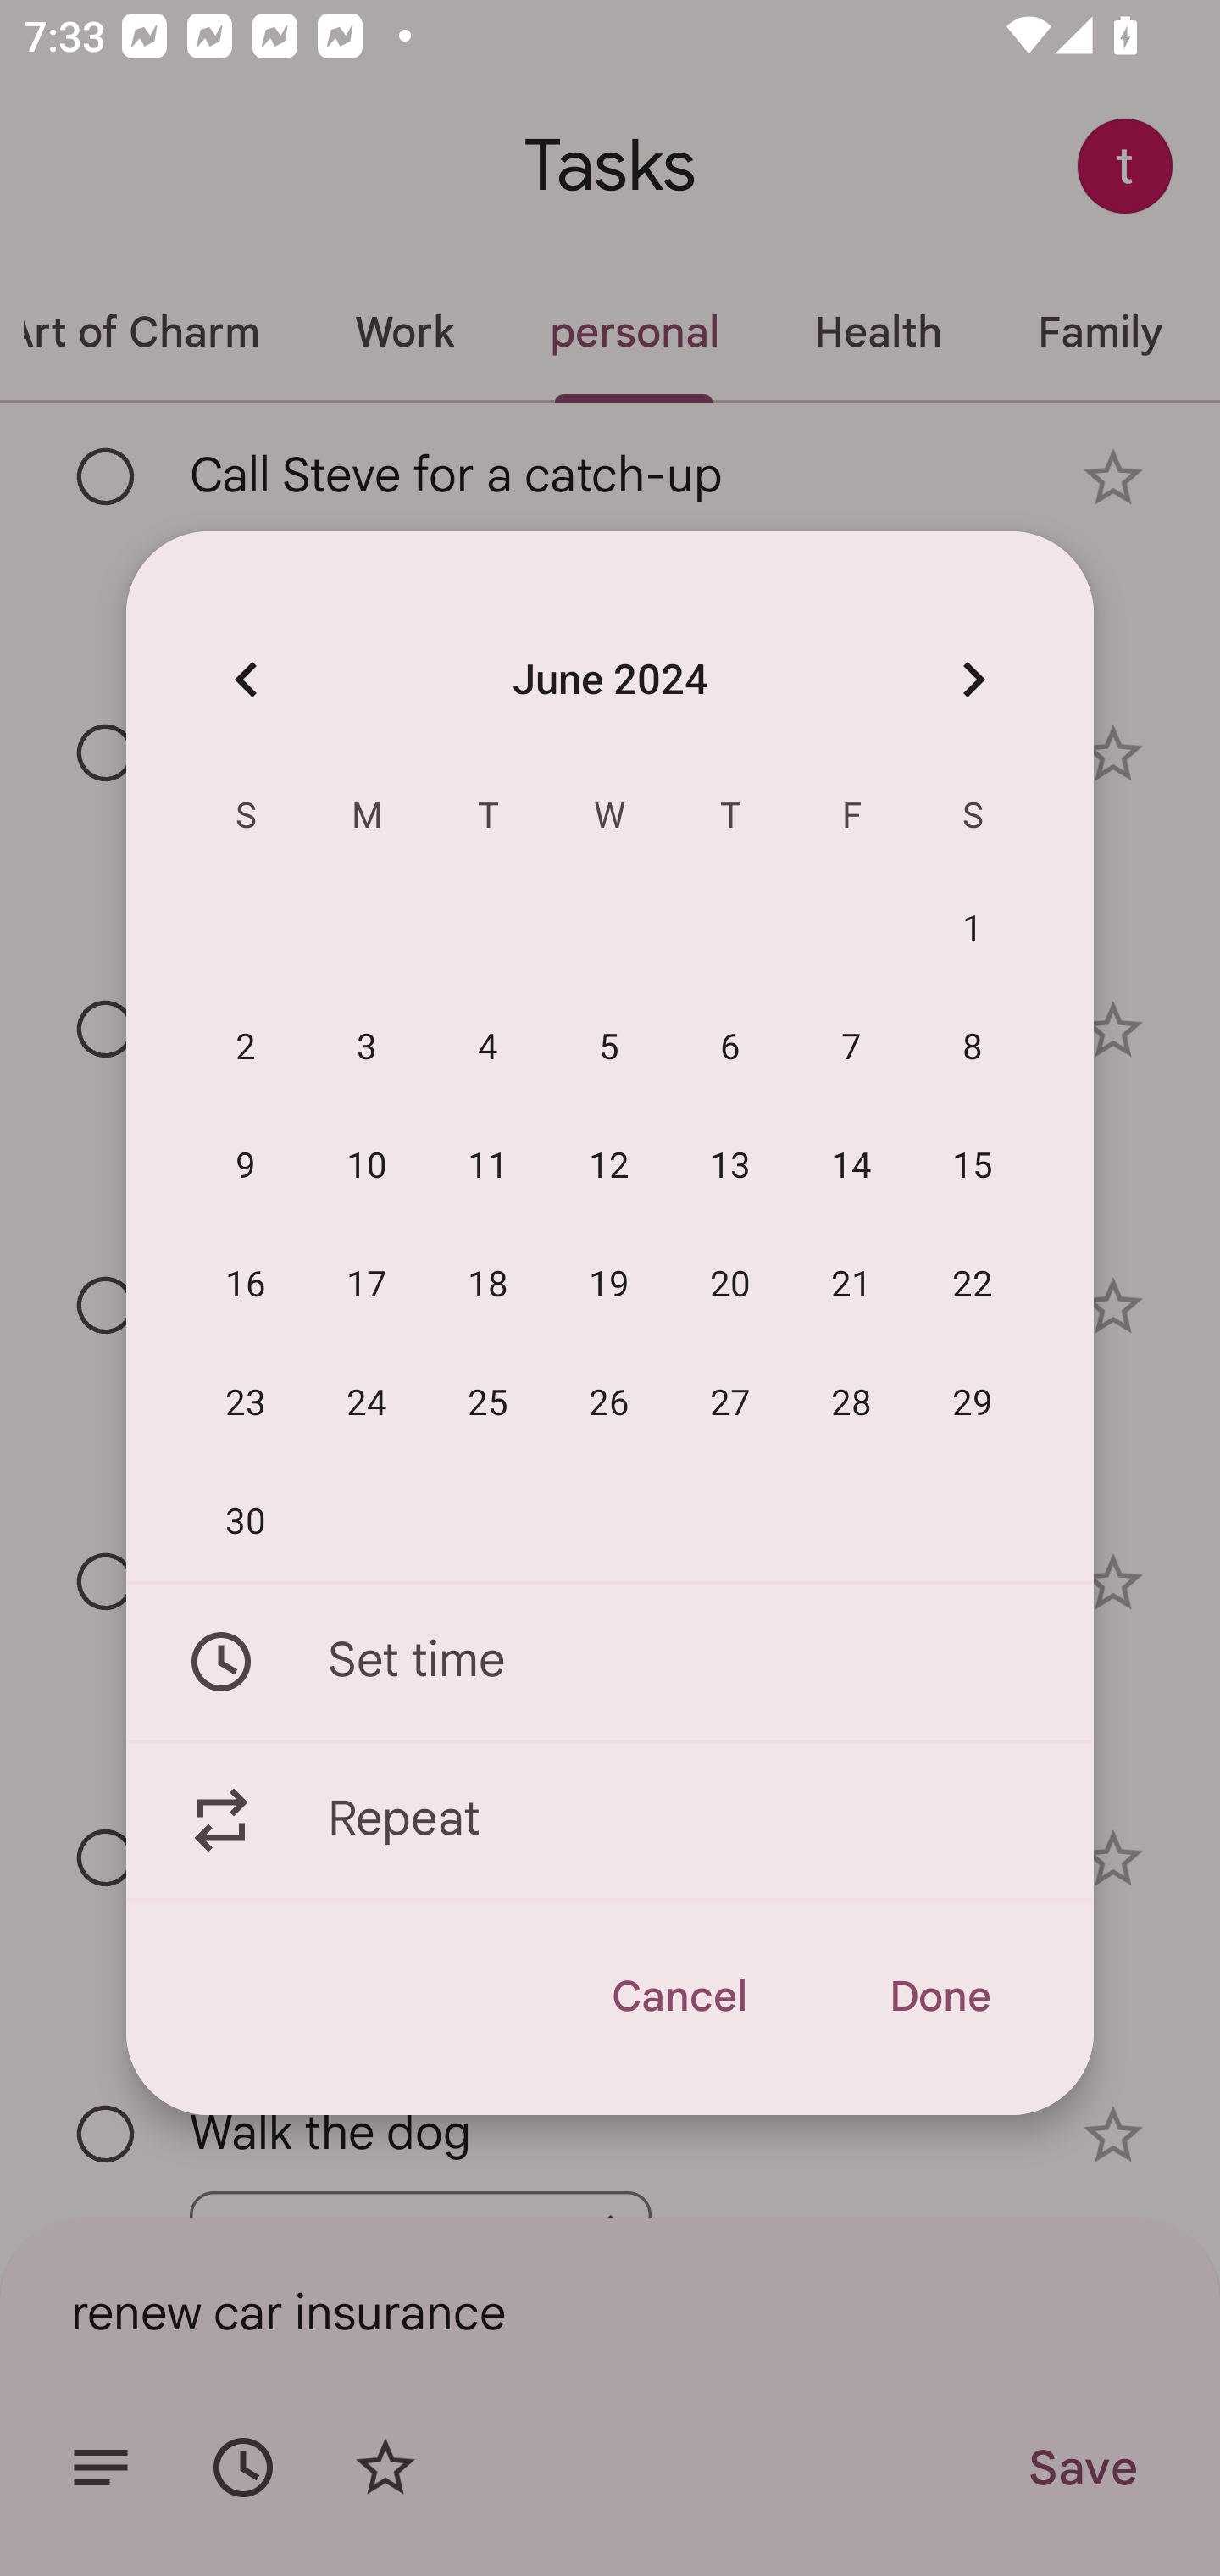 Image resolution: width=1220 pixels, height=2576 pixels. What do you see at coordinates (610, 1821) in the screenshot?
I see `Repeat` at bounding box center [610, 1821].